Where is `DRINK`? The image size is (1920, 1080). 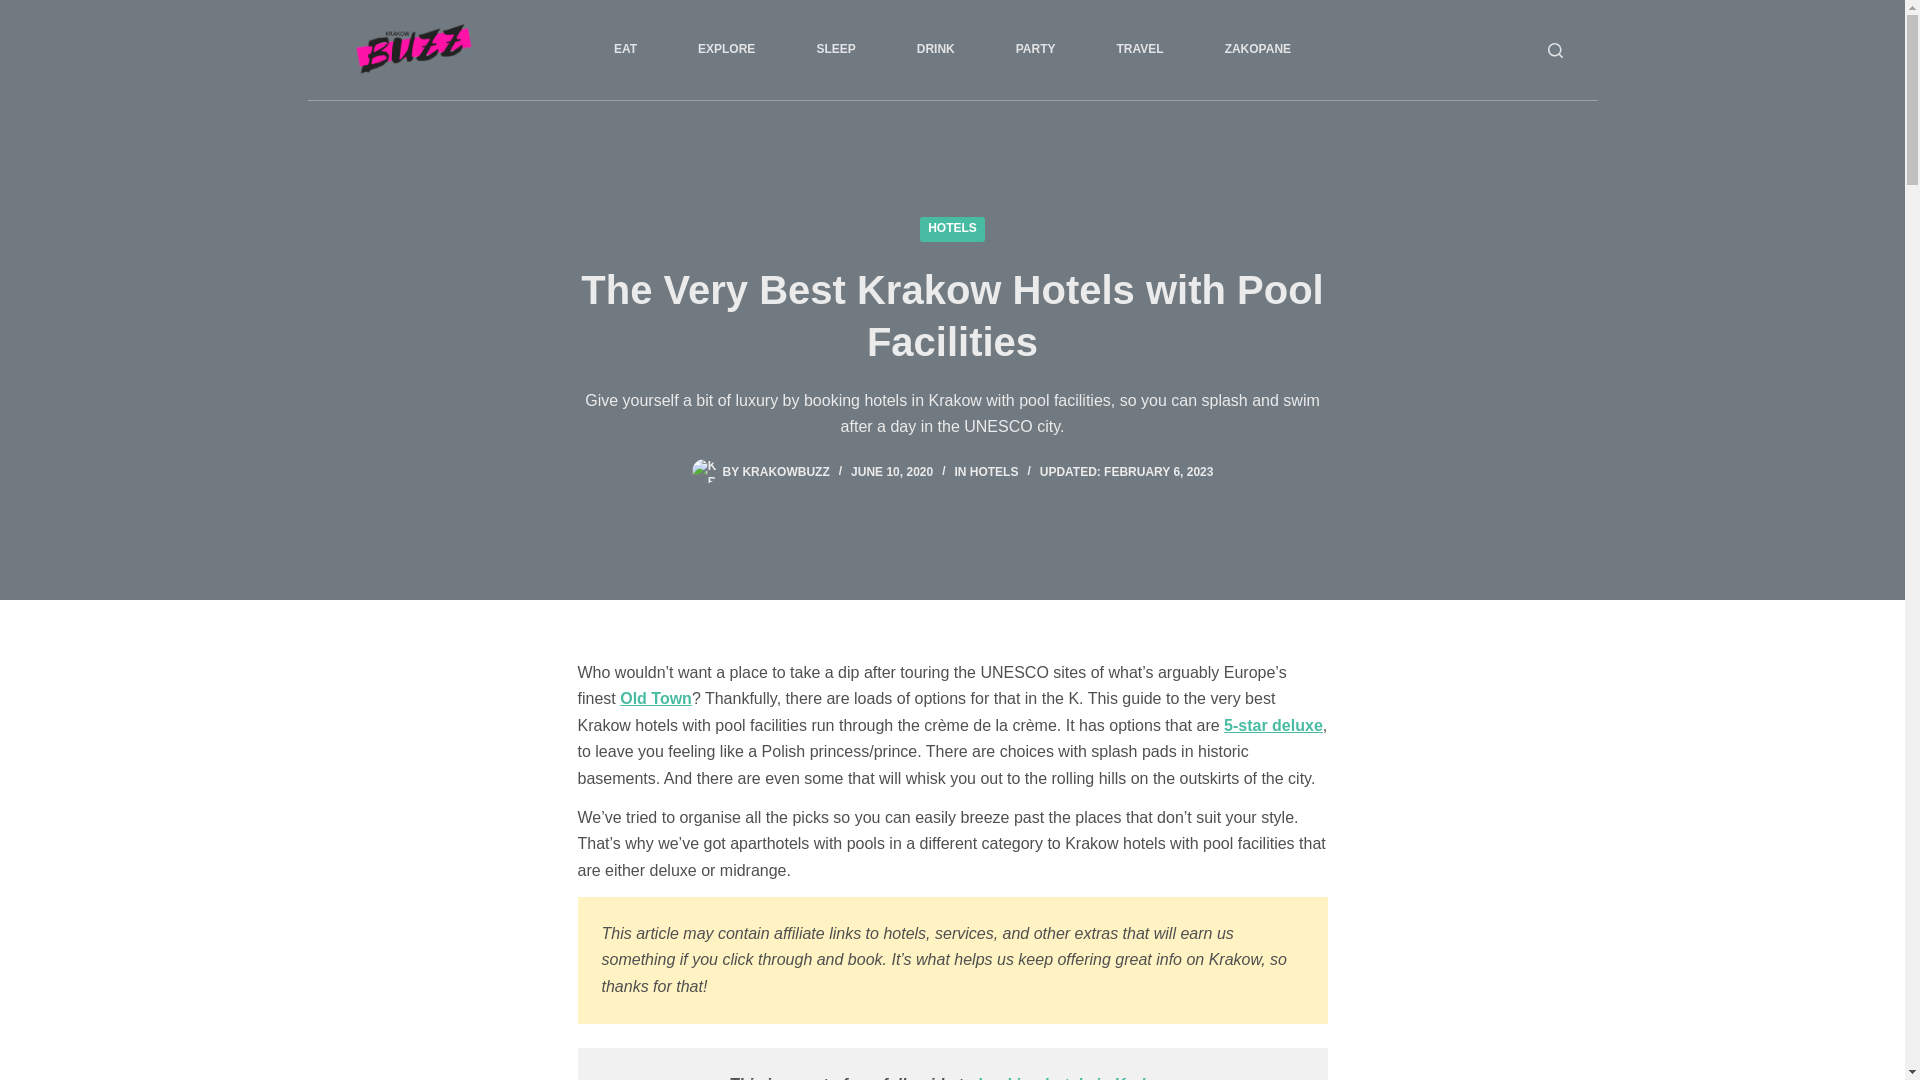 DRINK is located at coordinates (934, 50).